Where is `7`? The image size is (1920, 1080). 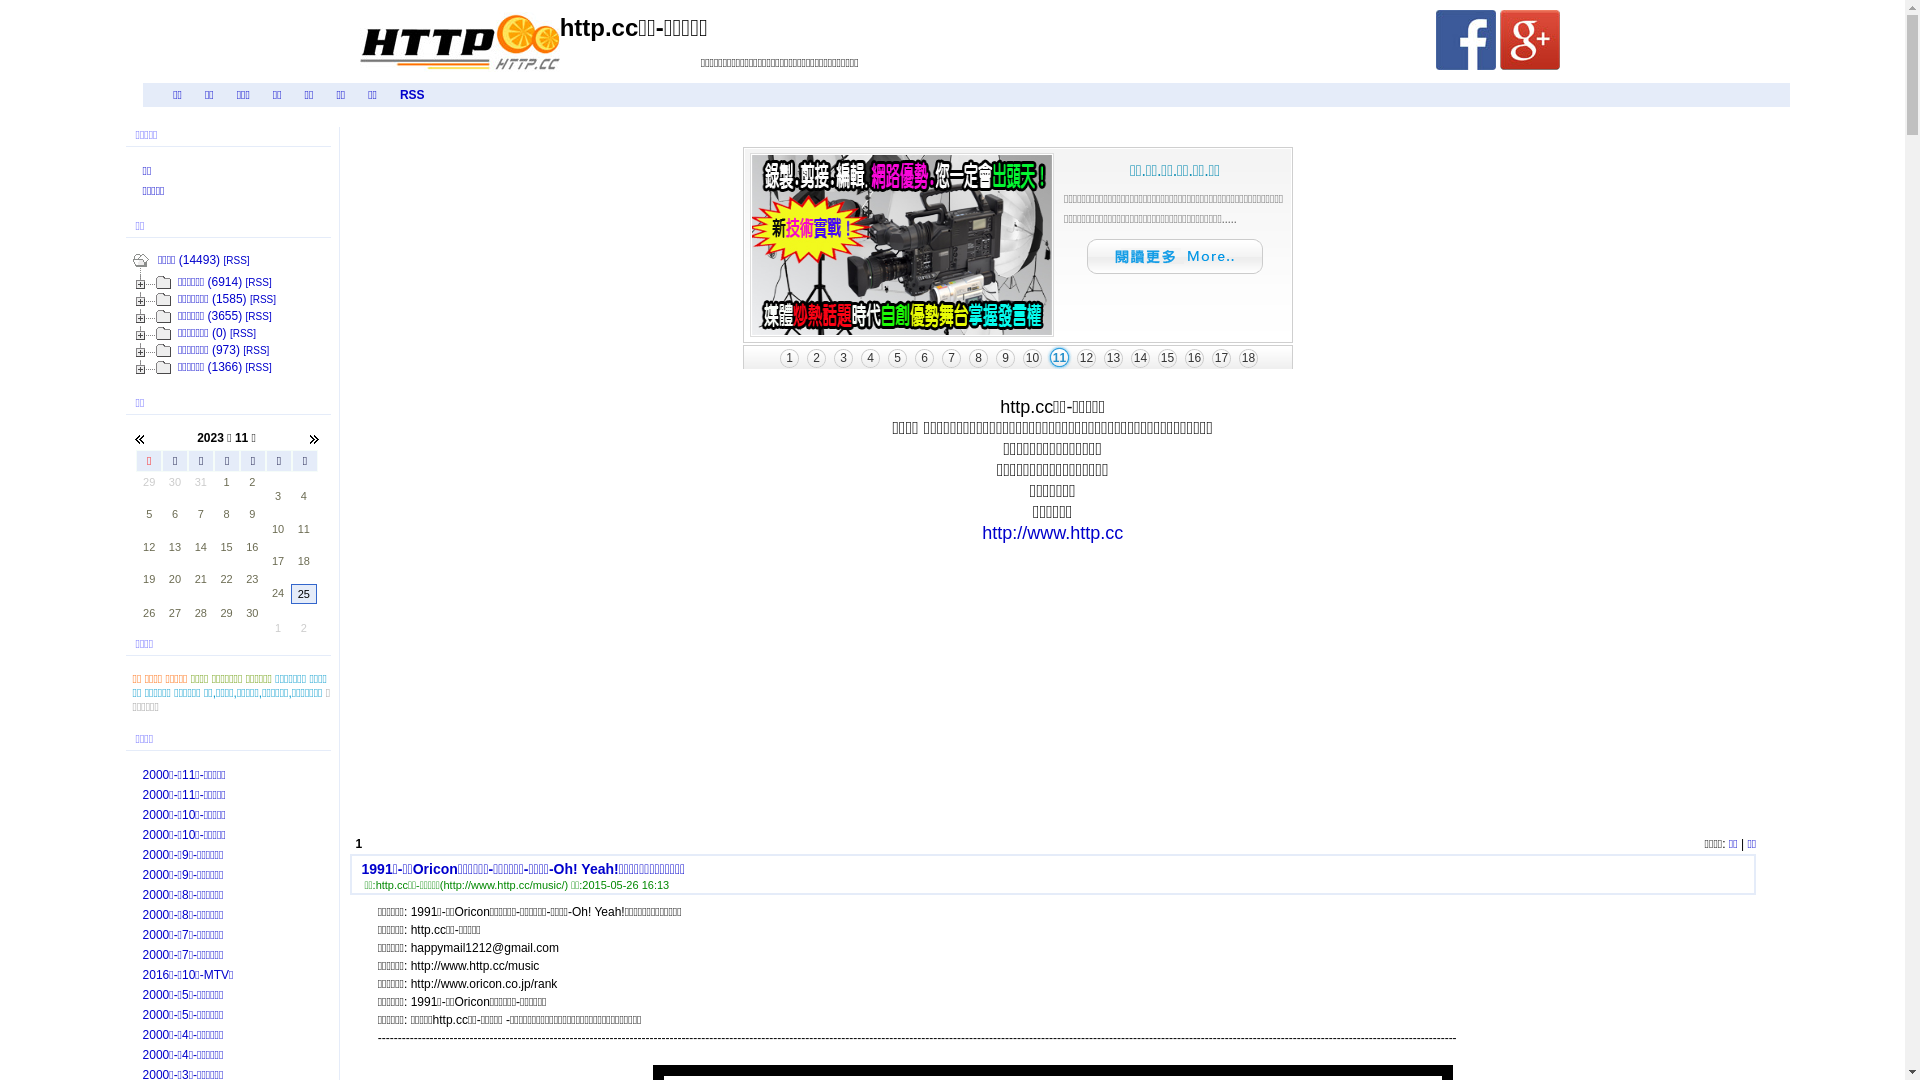
7 is located at coordinates (201, 514).